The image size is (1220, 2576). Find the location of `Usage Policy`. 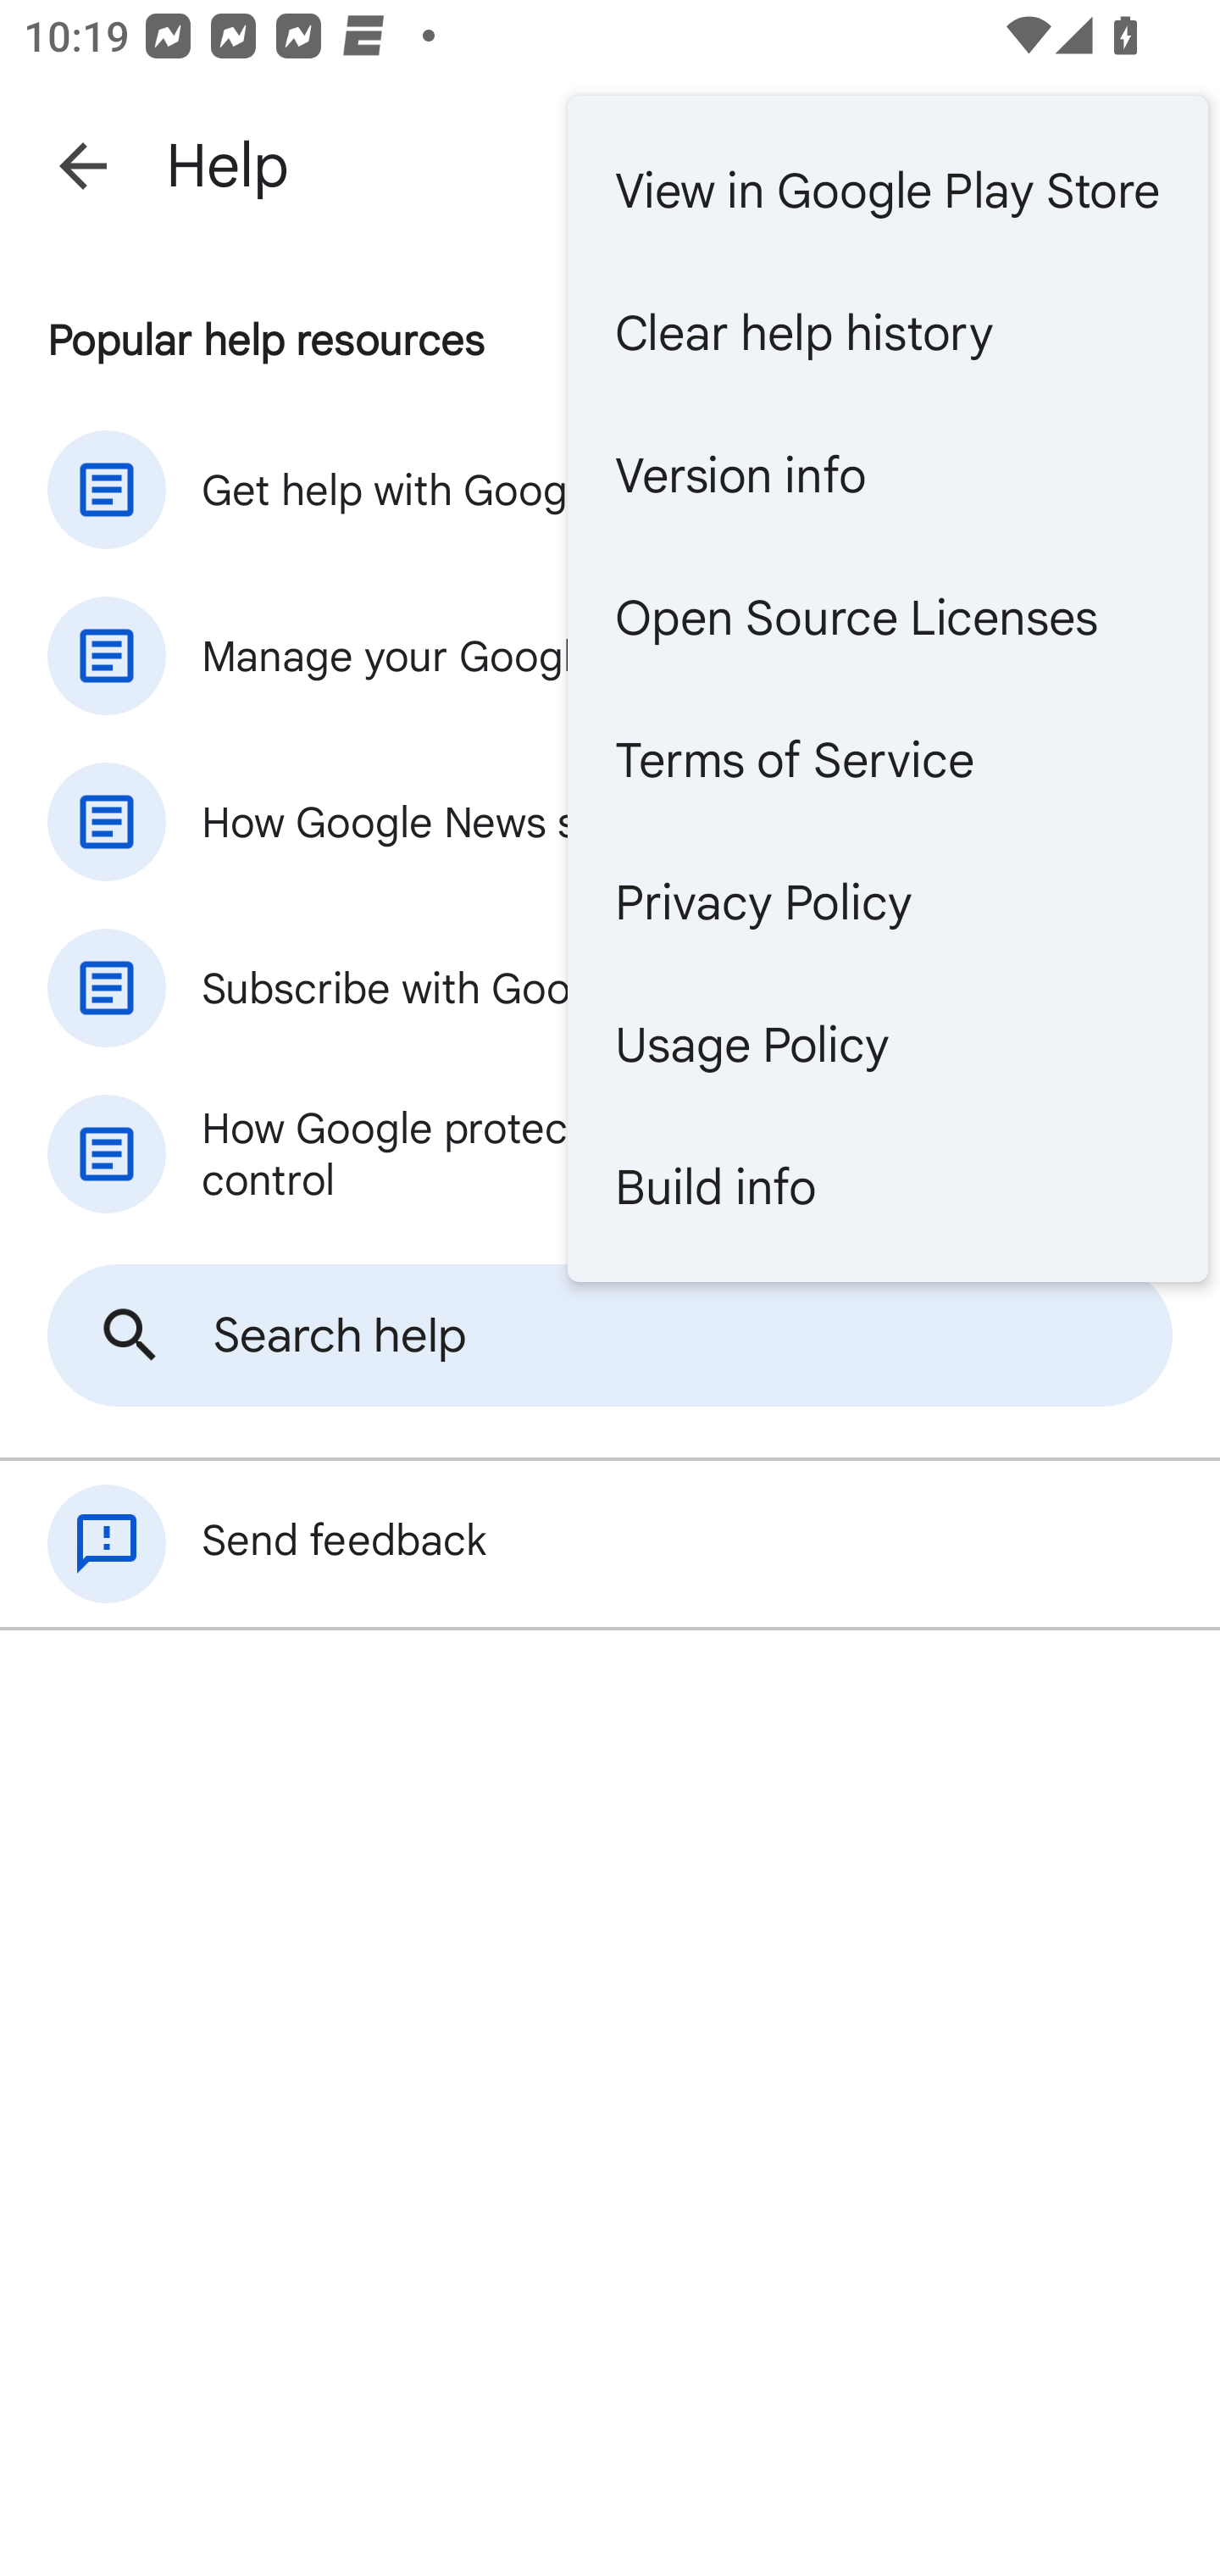

Usage Policy is located at coordinates (887, 1044).